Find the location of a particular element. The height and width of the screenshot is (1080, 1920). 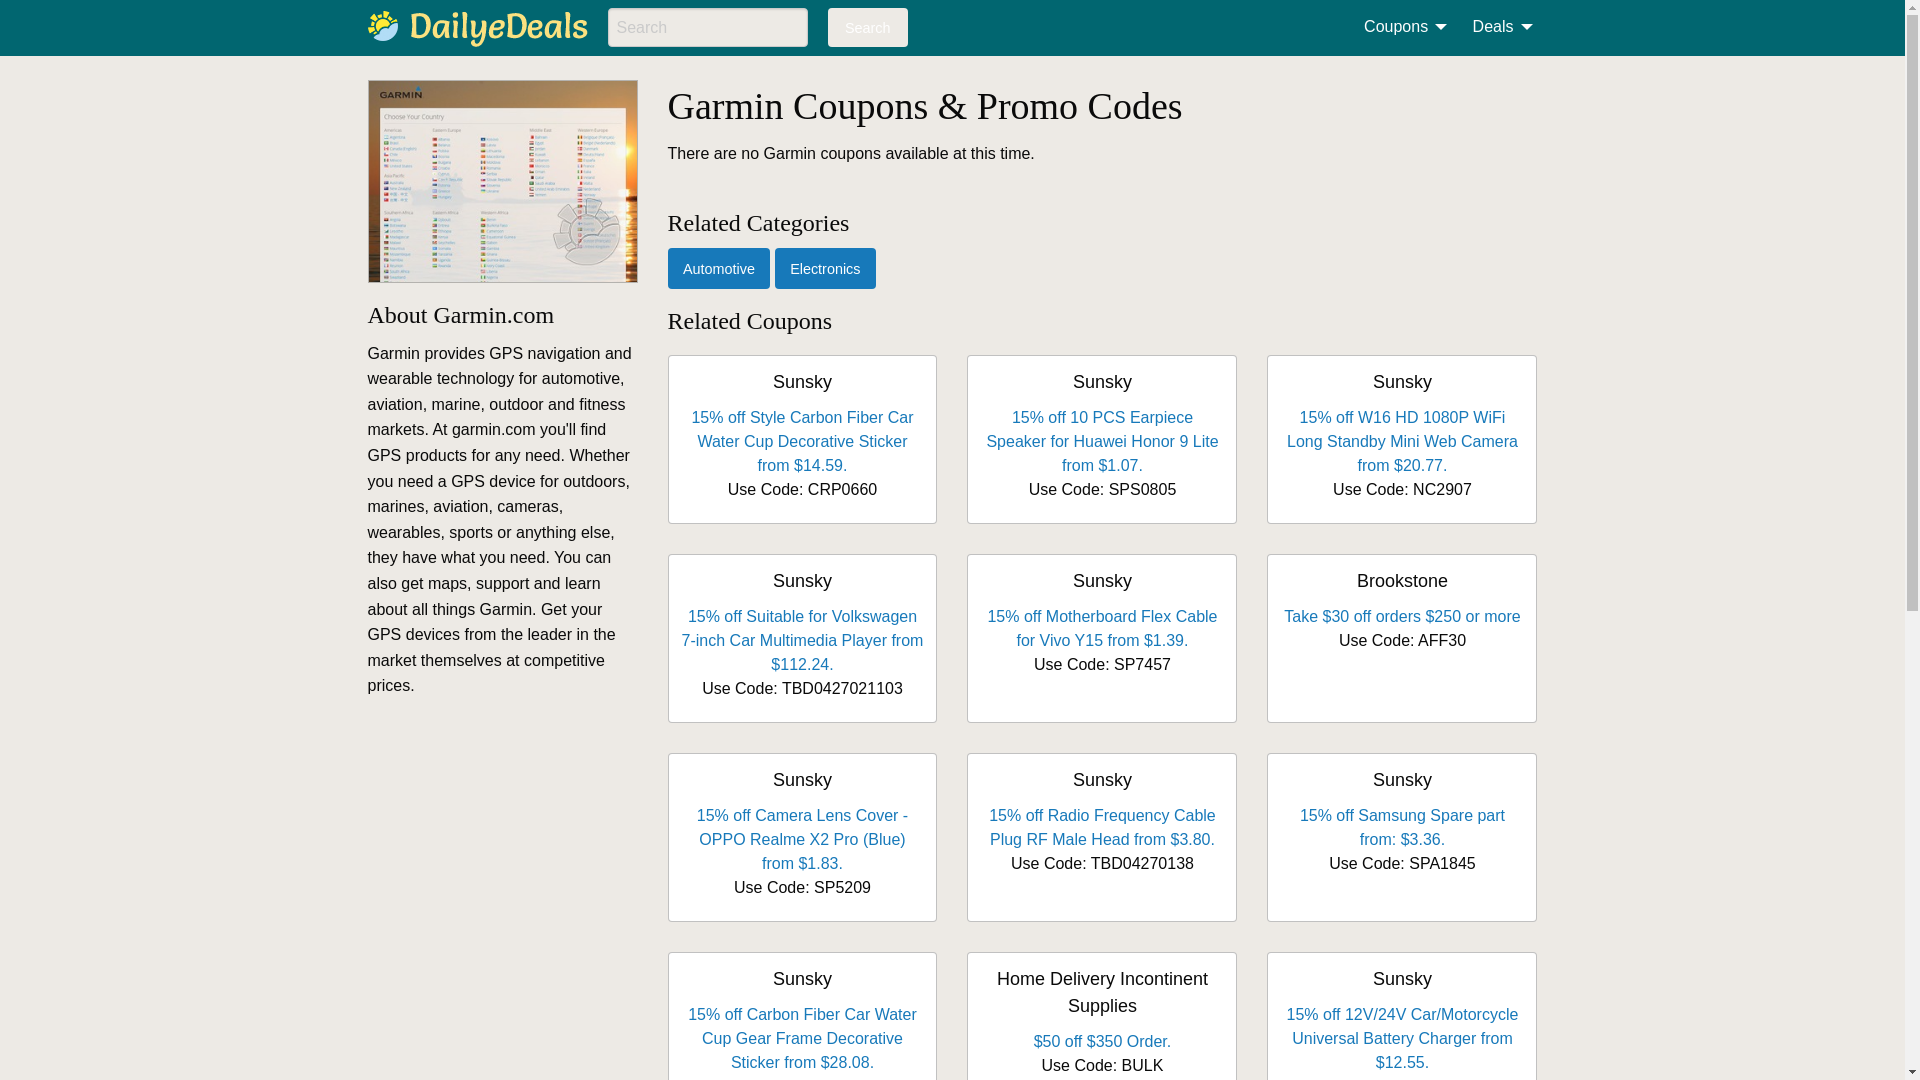

Automotive is located at coordinates (720, 268).